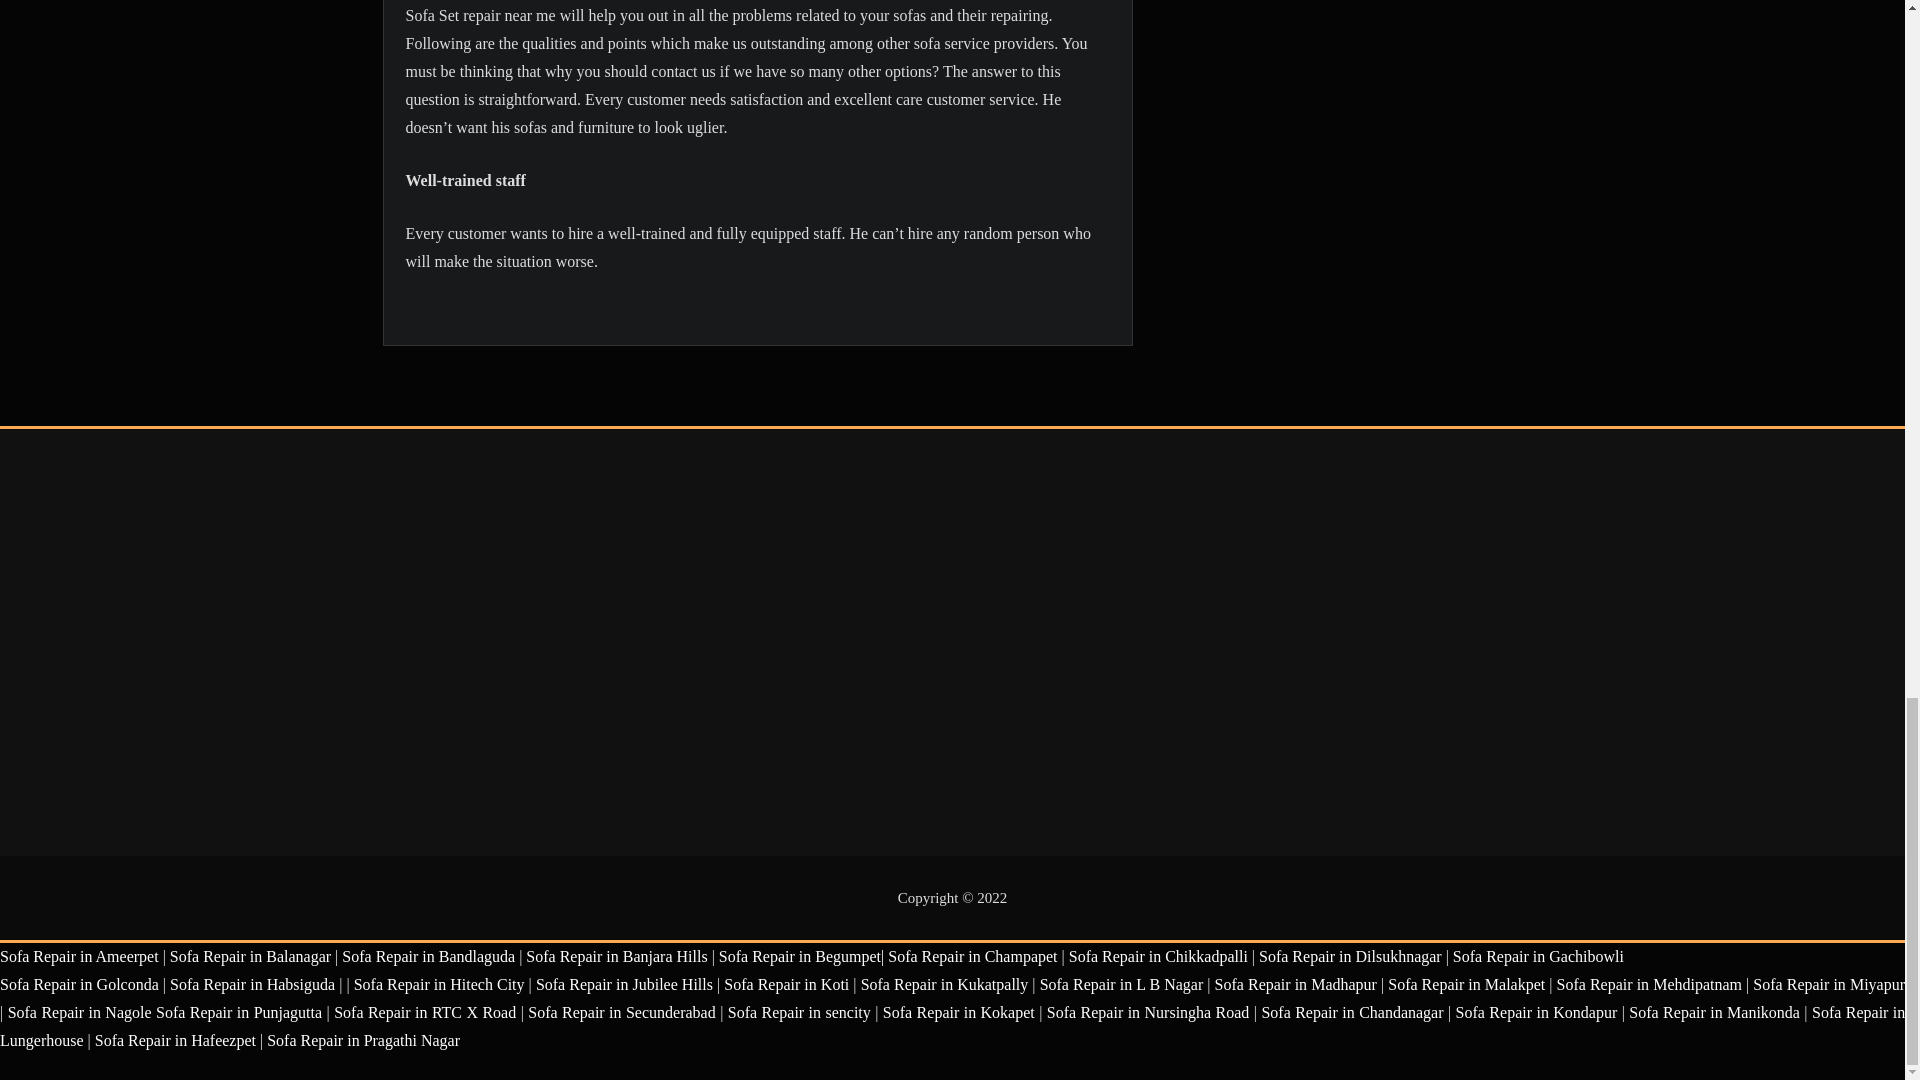 Image resolution: width=1920 pixels, height=1080 pixels. Describe the element at coordinates (616, 956) in the screenshot. I see `Sofa Repair in Banjara Hills` at that location.